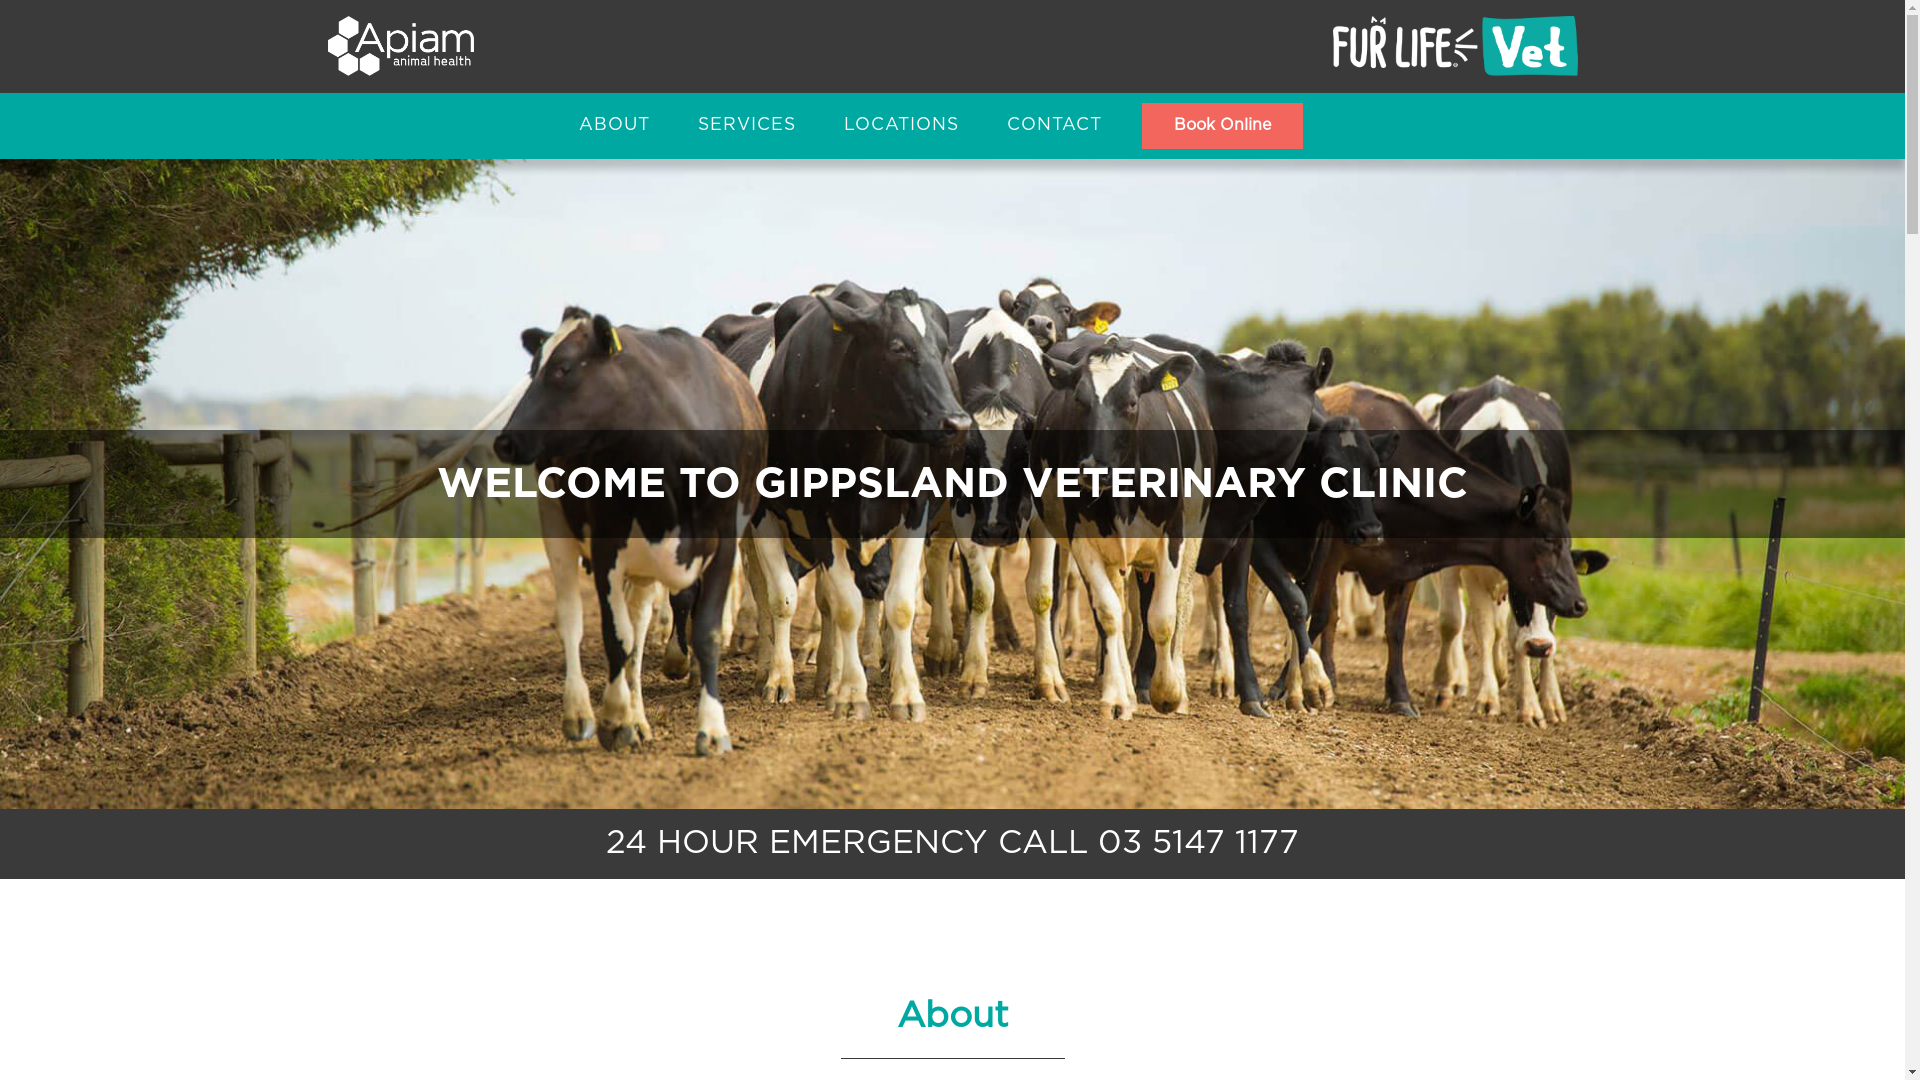 The width and height of the screenshot is (1920, 1080). I want to click on SERVICES, so click(747, 126).